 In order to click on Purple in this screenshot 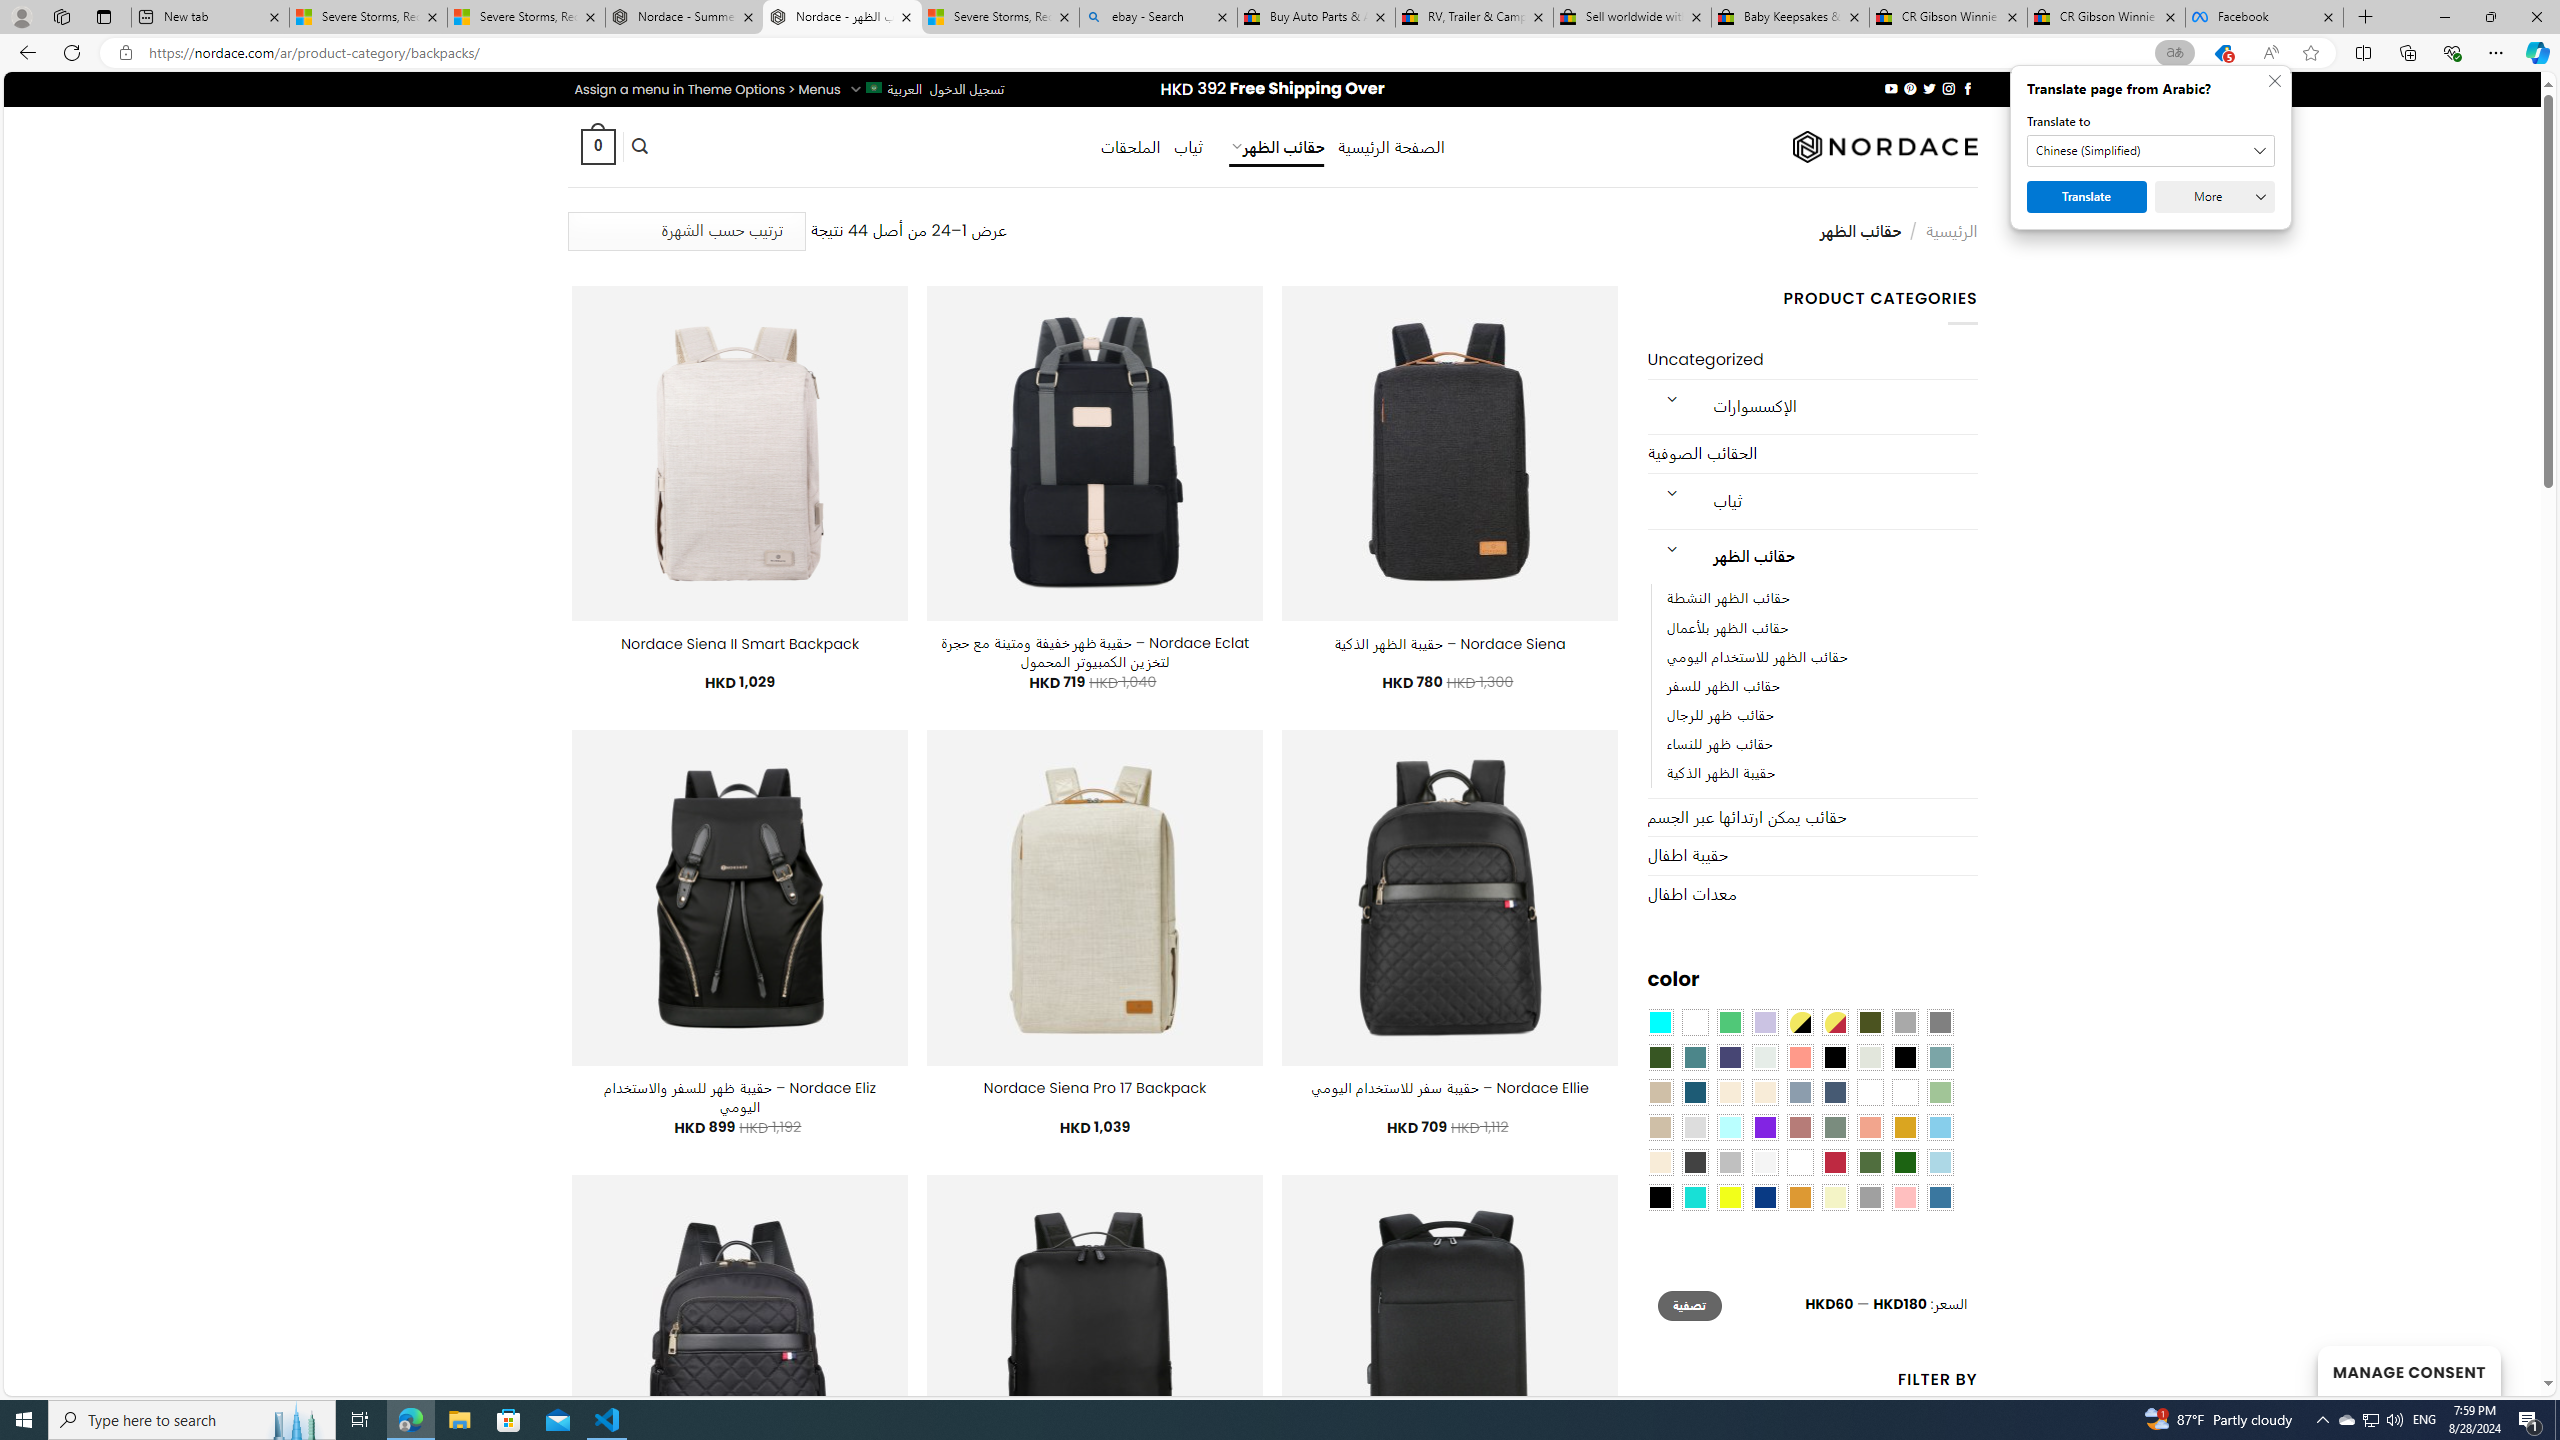, I will do `click(1765, 1127)`.